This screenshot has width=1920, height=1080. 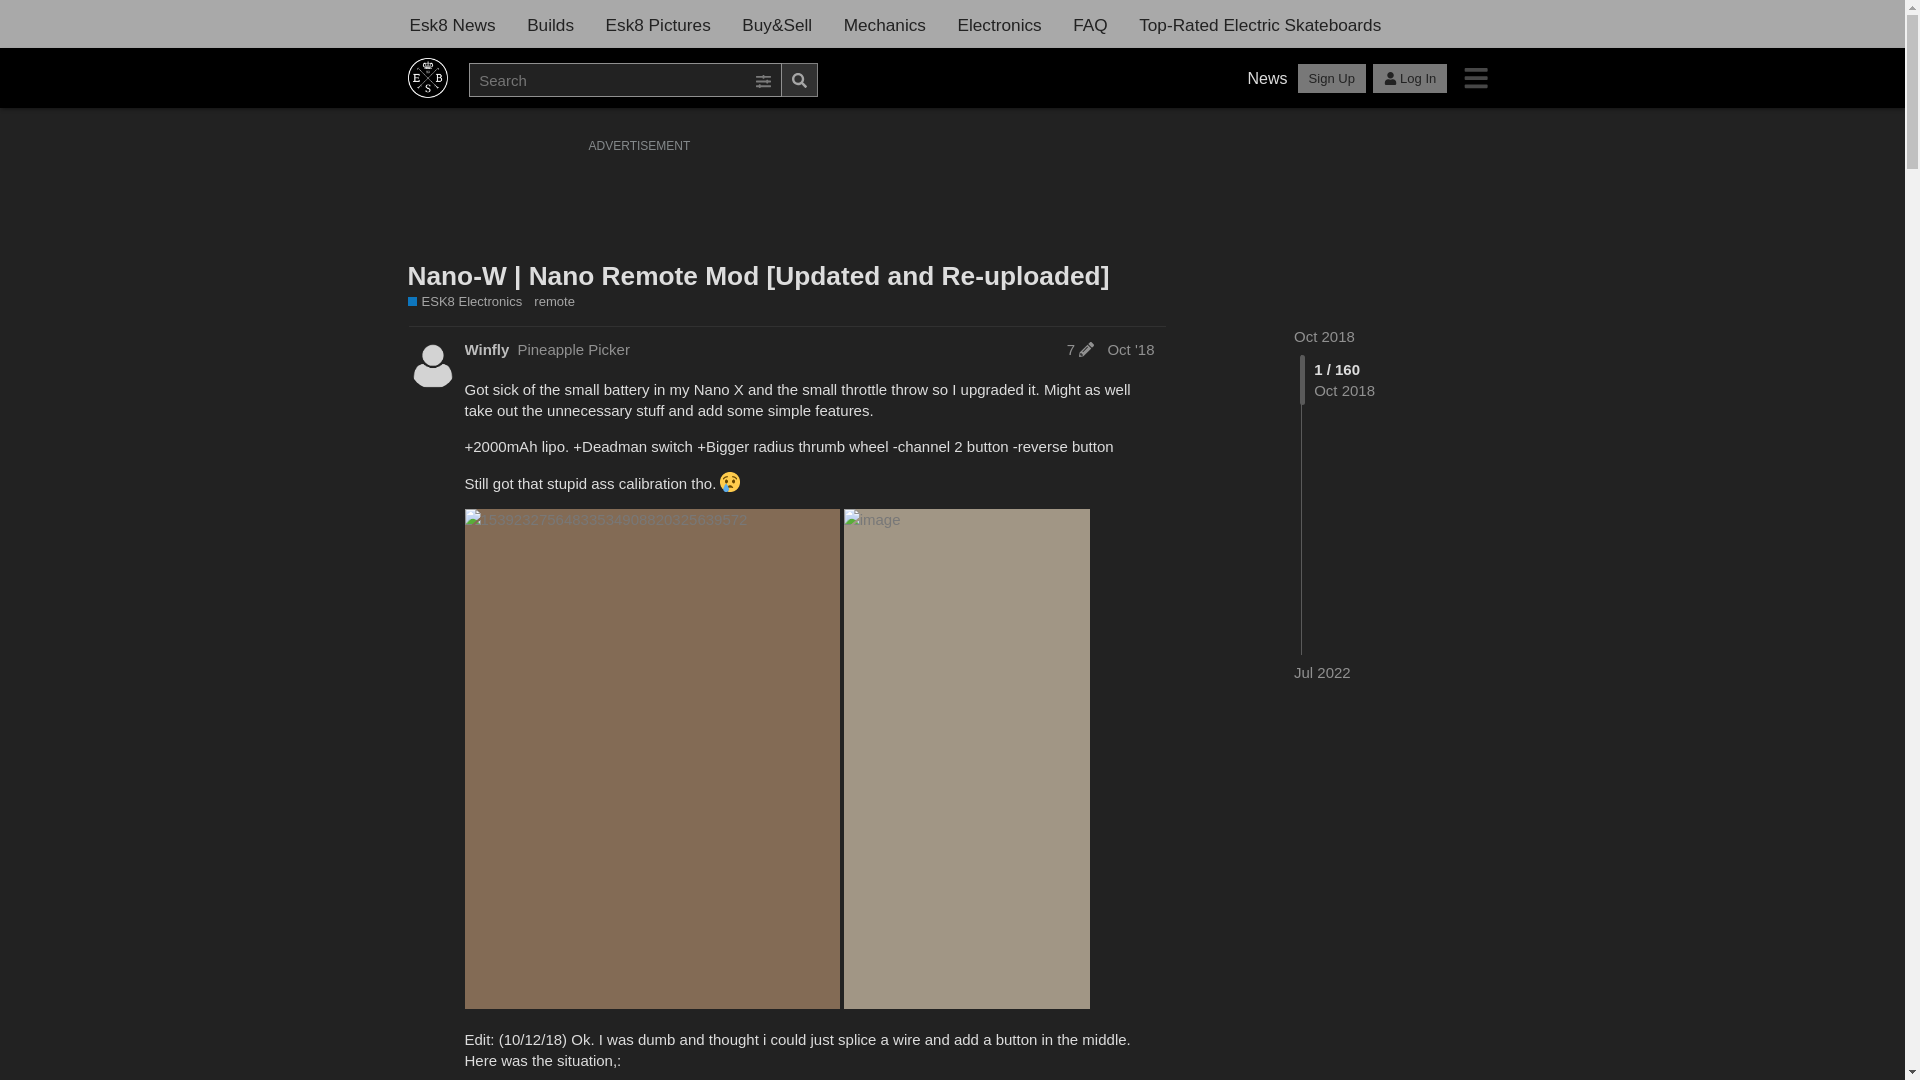 I want to click on 15392327564833534908820325639572, so click(x=652, y=758).